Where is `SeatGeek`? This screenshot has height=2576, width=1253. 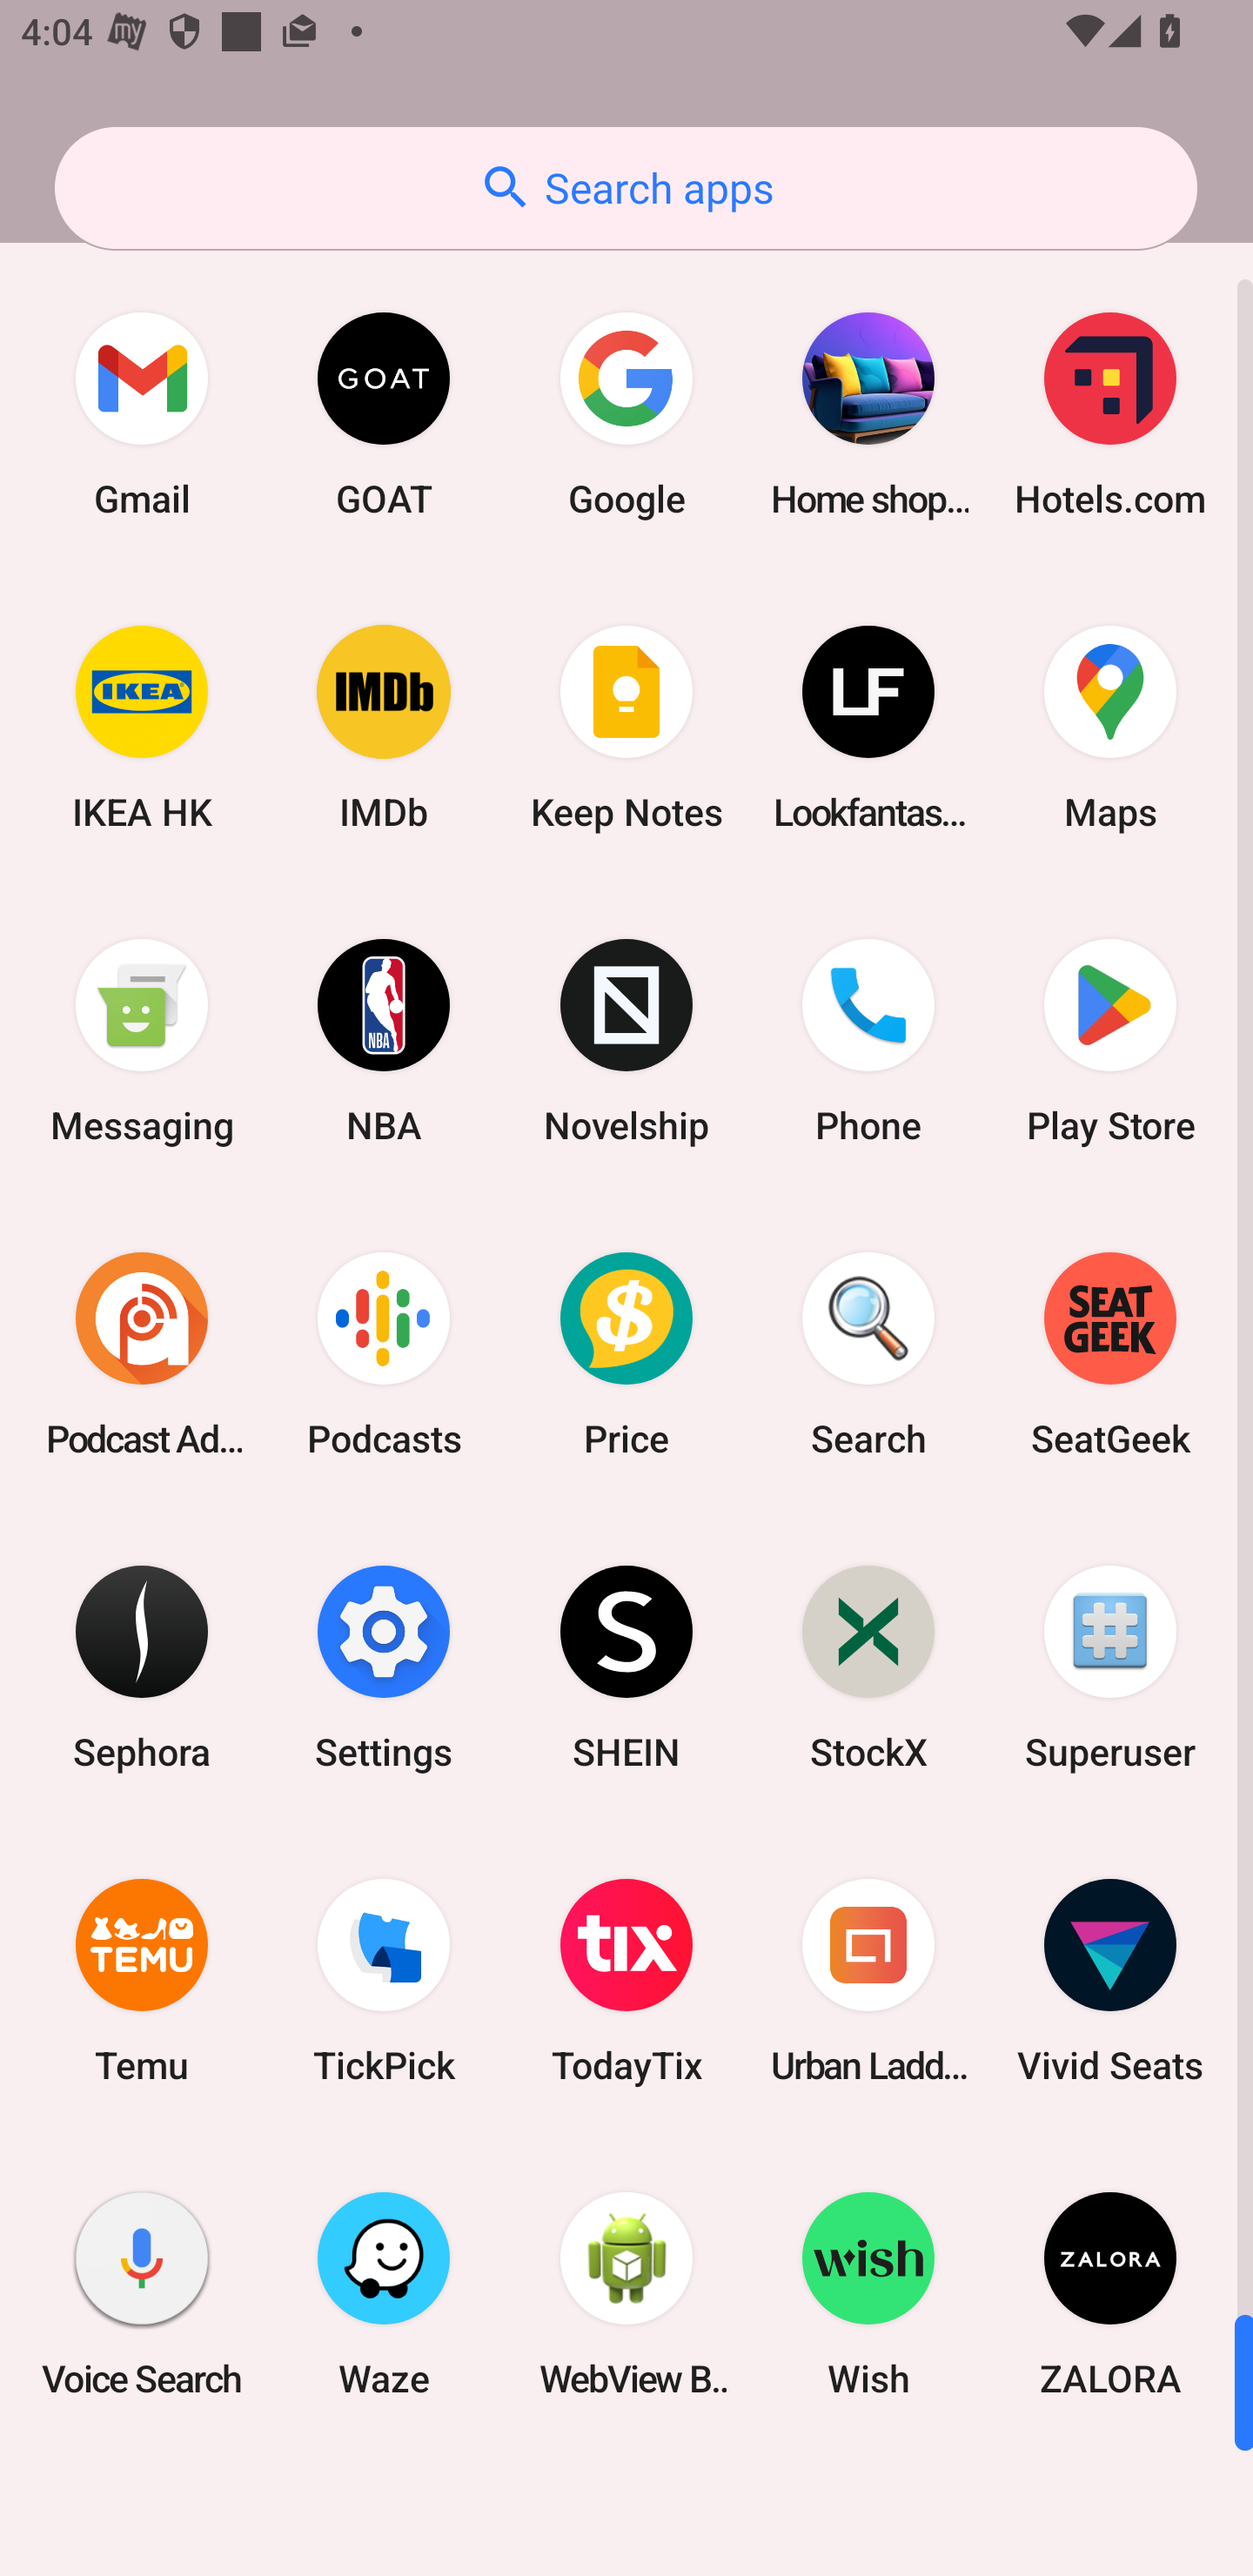
SeatGeek is located at coordinates (1110, 1353).